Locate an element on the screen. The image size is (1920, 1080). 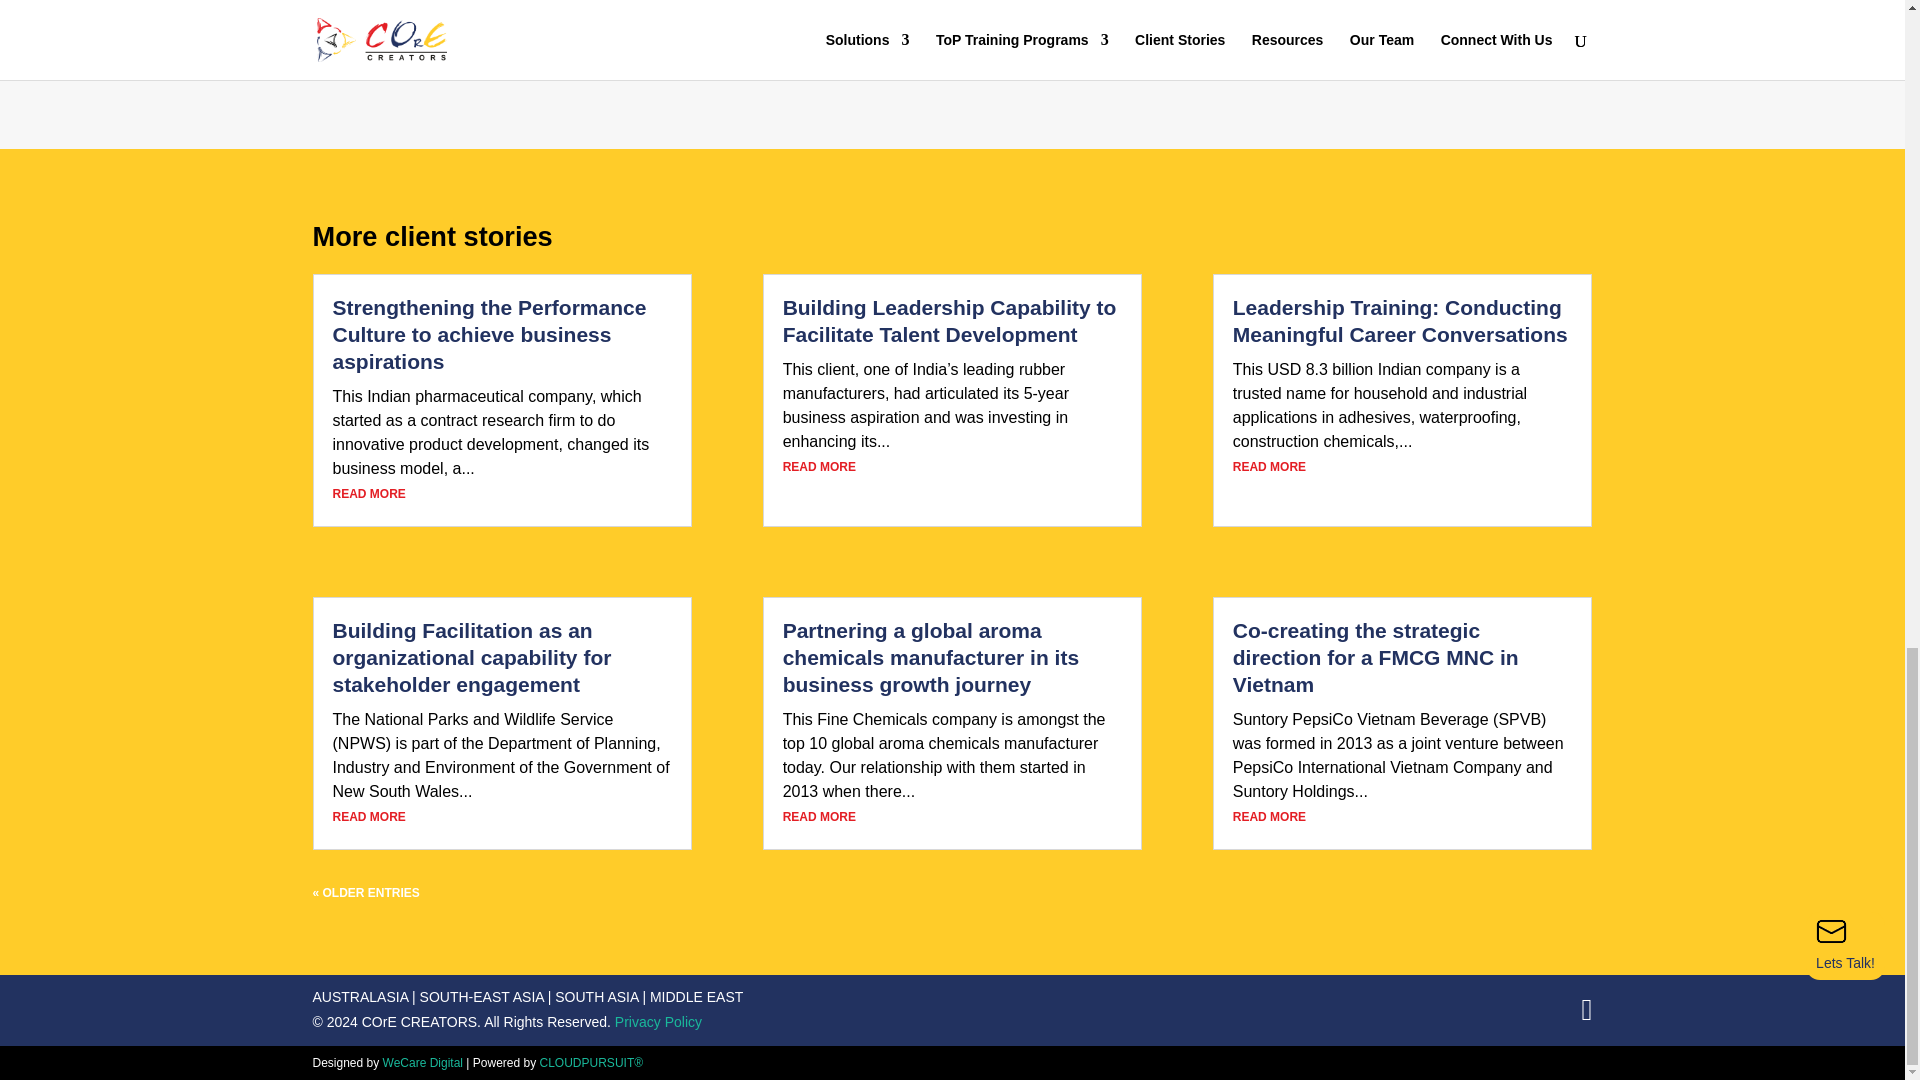
READ MORE is located at coordinates (820, 817).